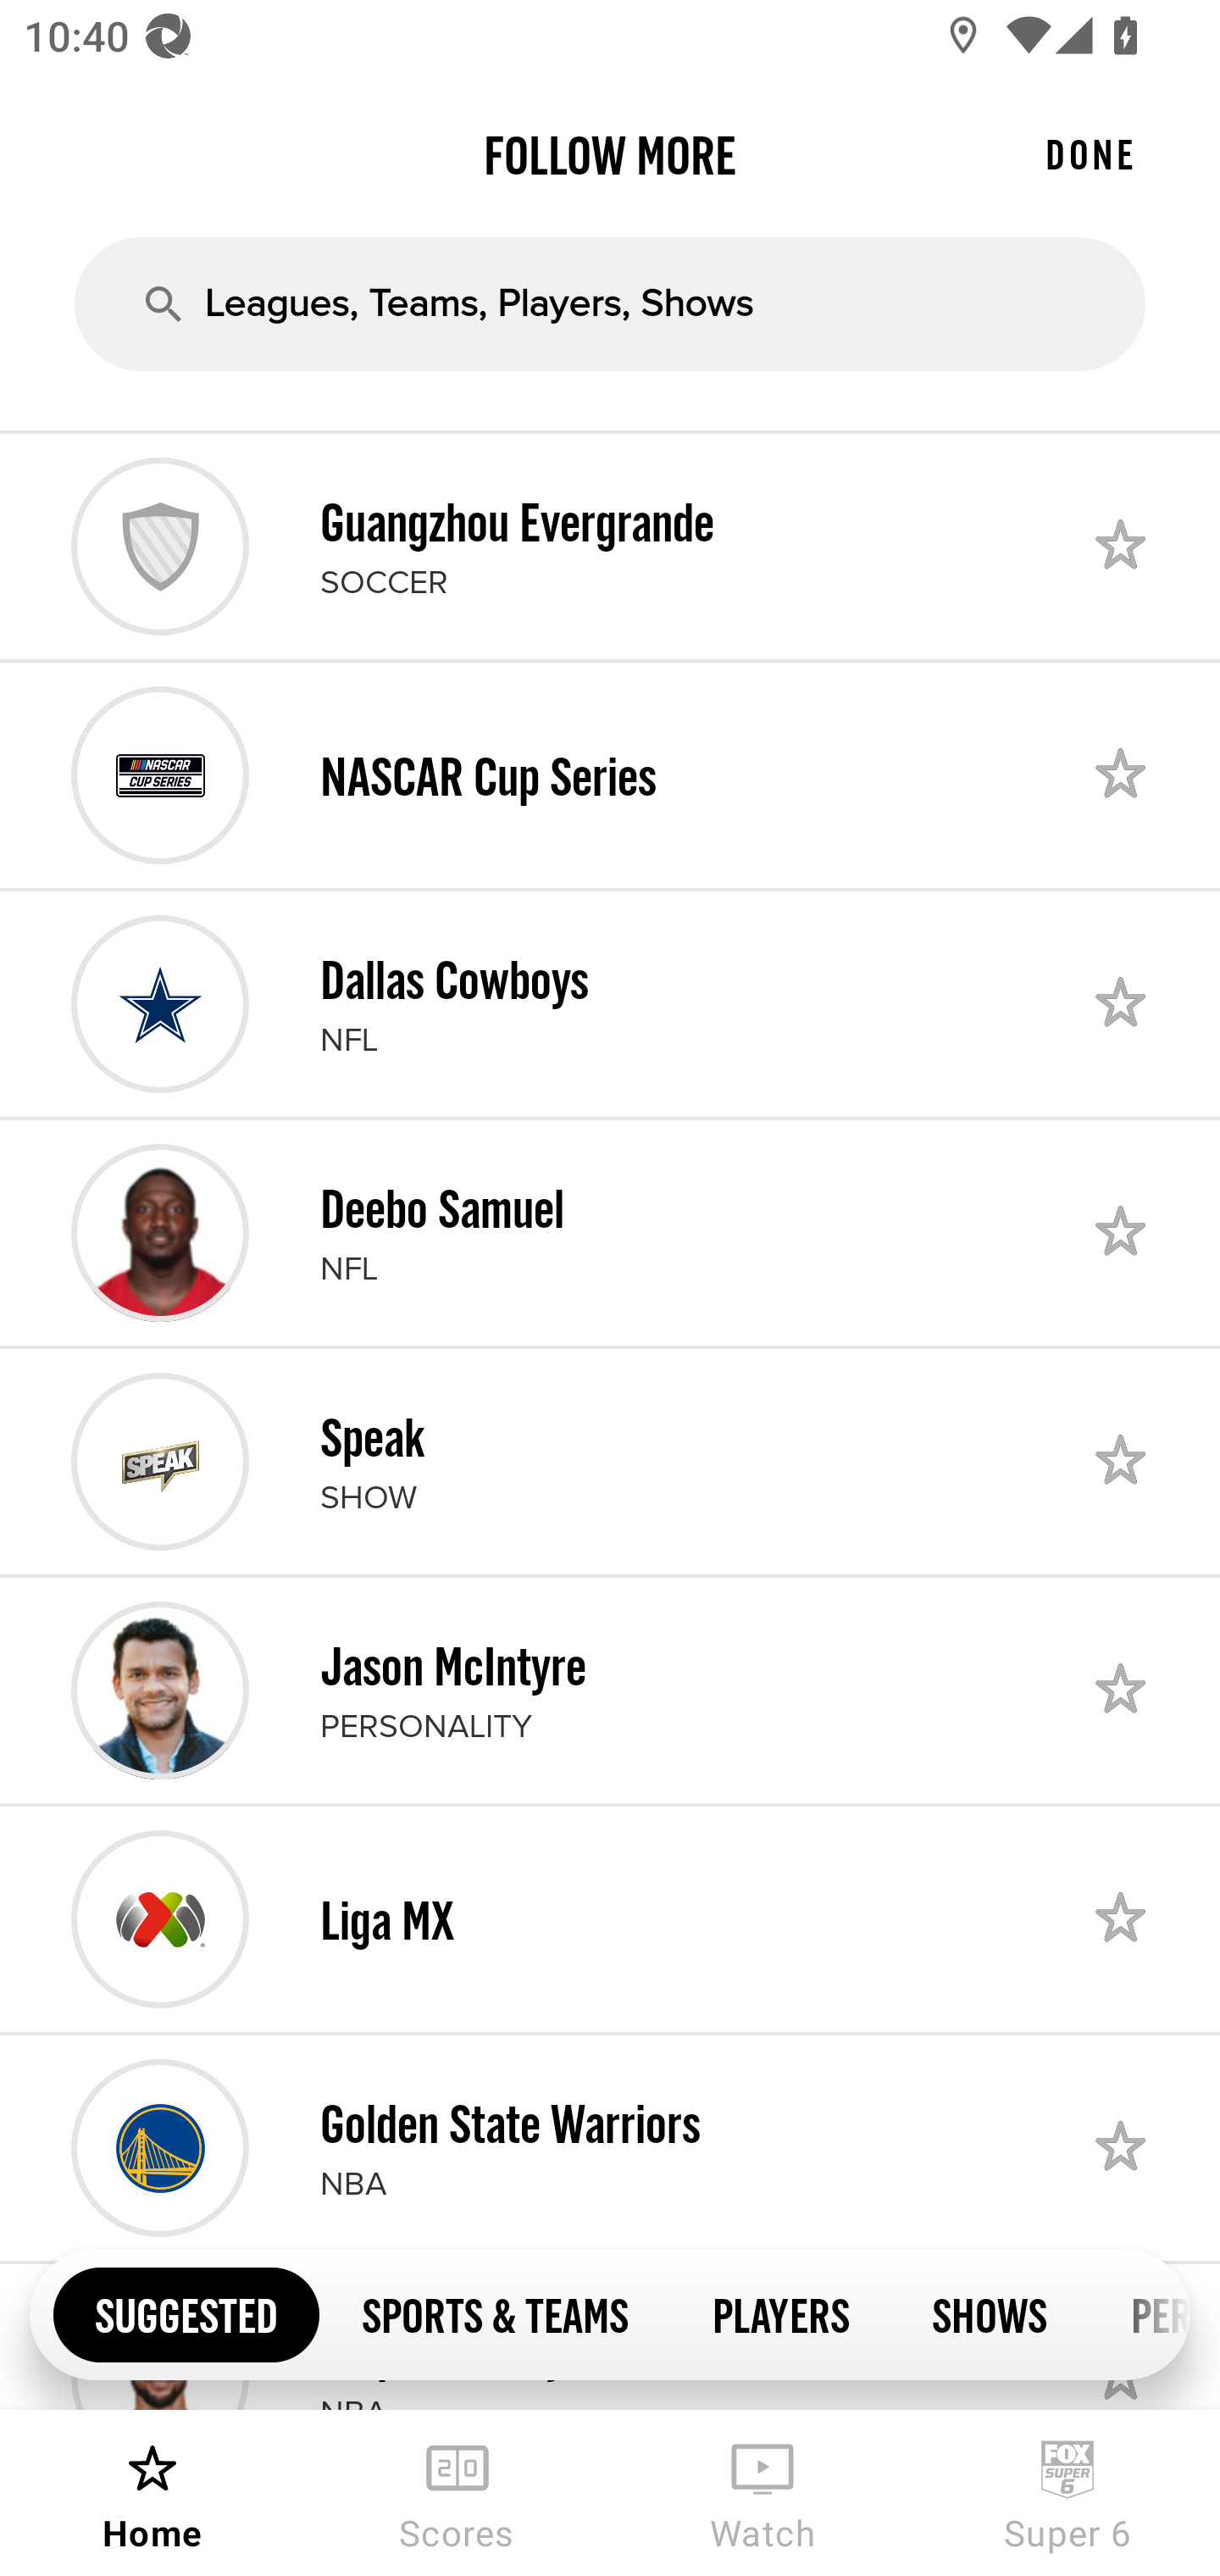  Describe the element at coordinates (610, 1461) in the screenshot. I see `Speak SHOW` at that location.